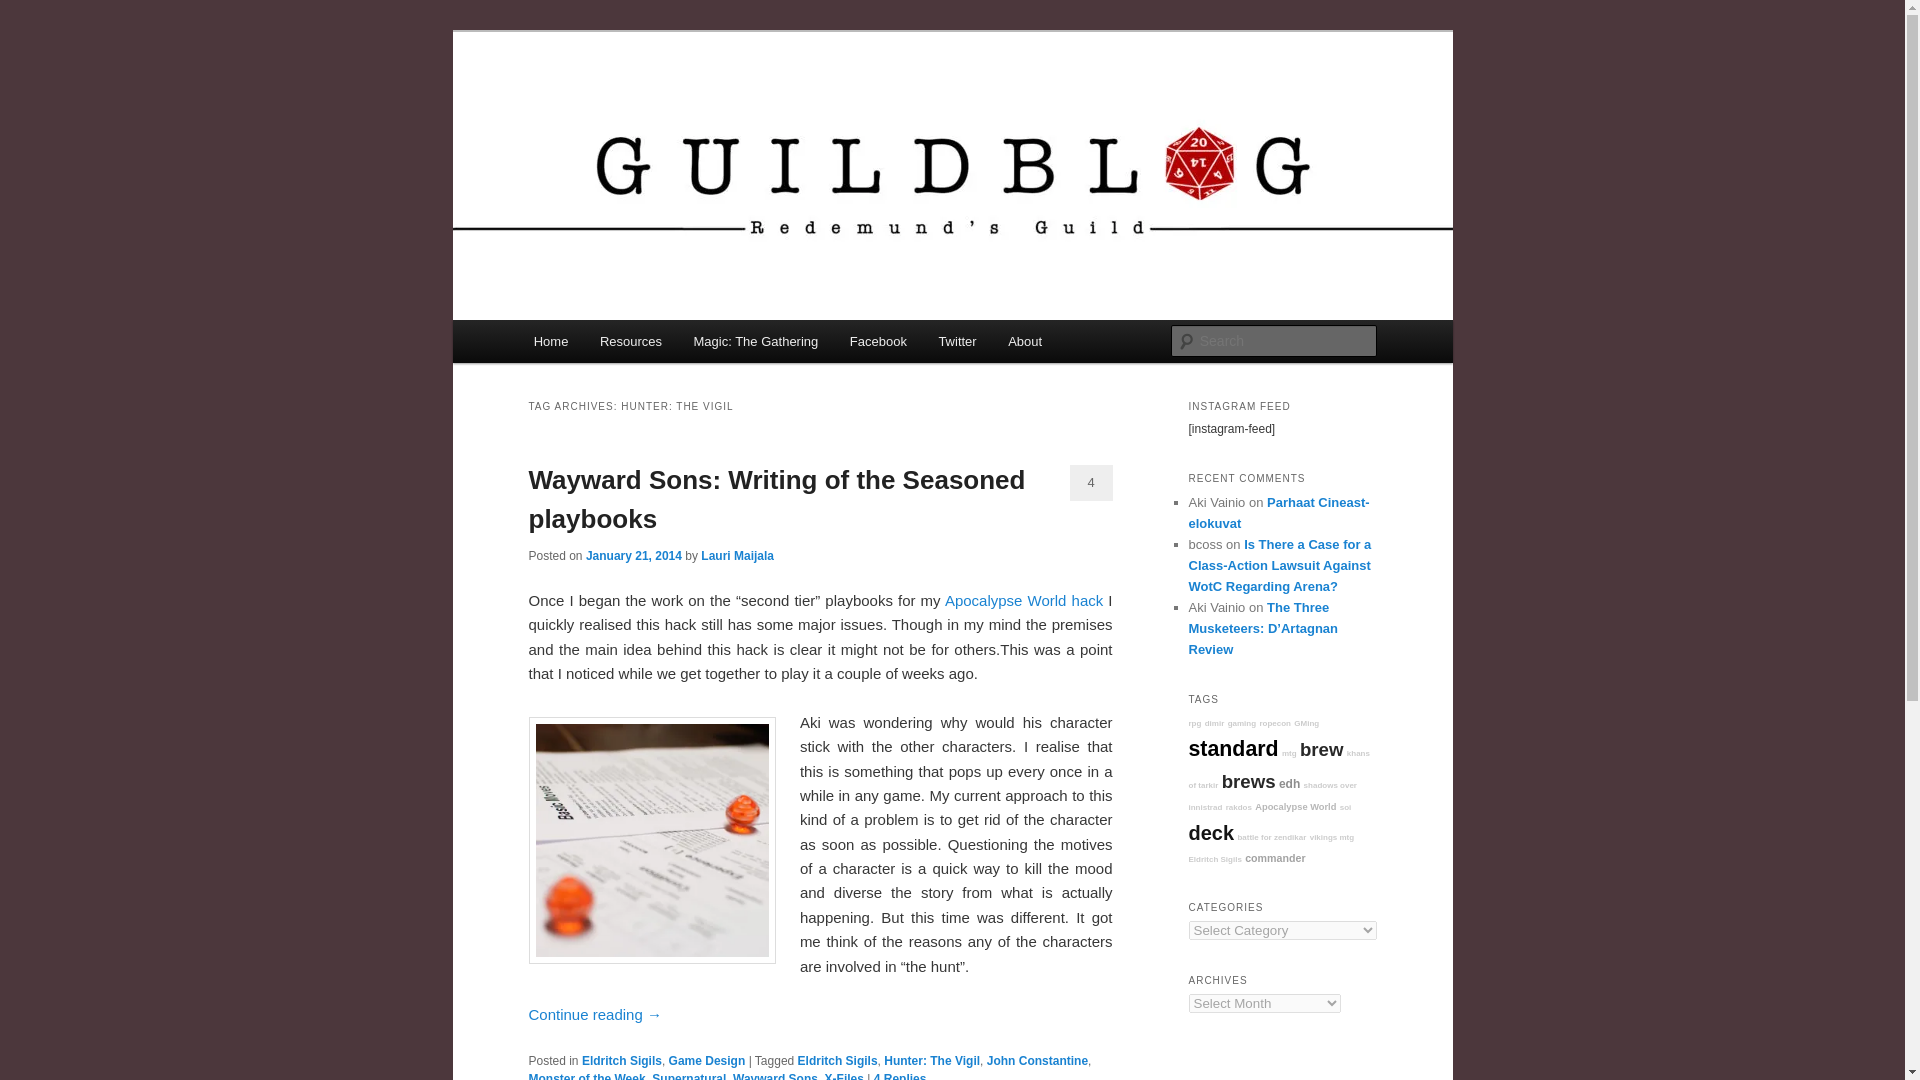 This screenshot has height=1080, width=1920. Describe the element at coordinates (736, 554) in the screenshot. I see `Lauri Maijala` at that location.